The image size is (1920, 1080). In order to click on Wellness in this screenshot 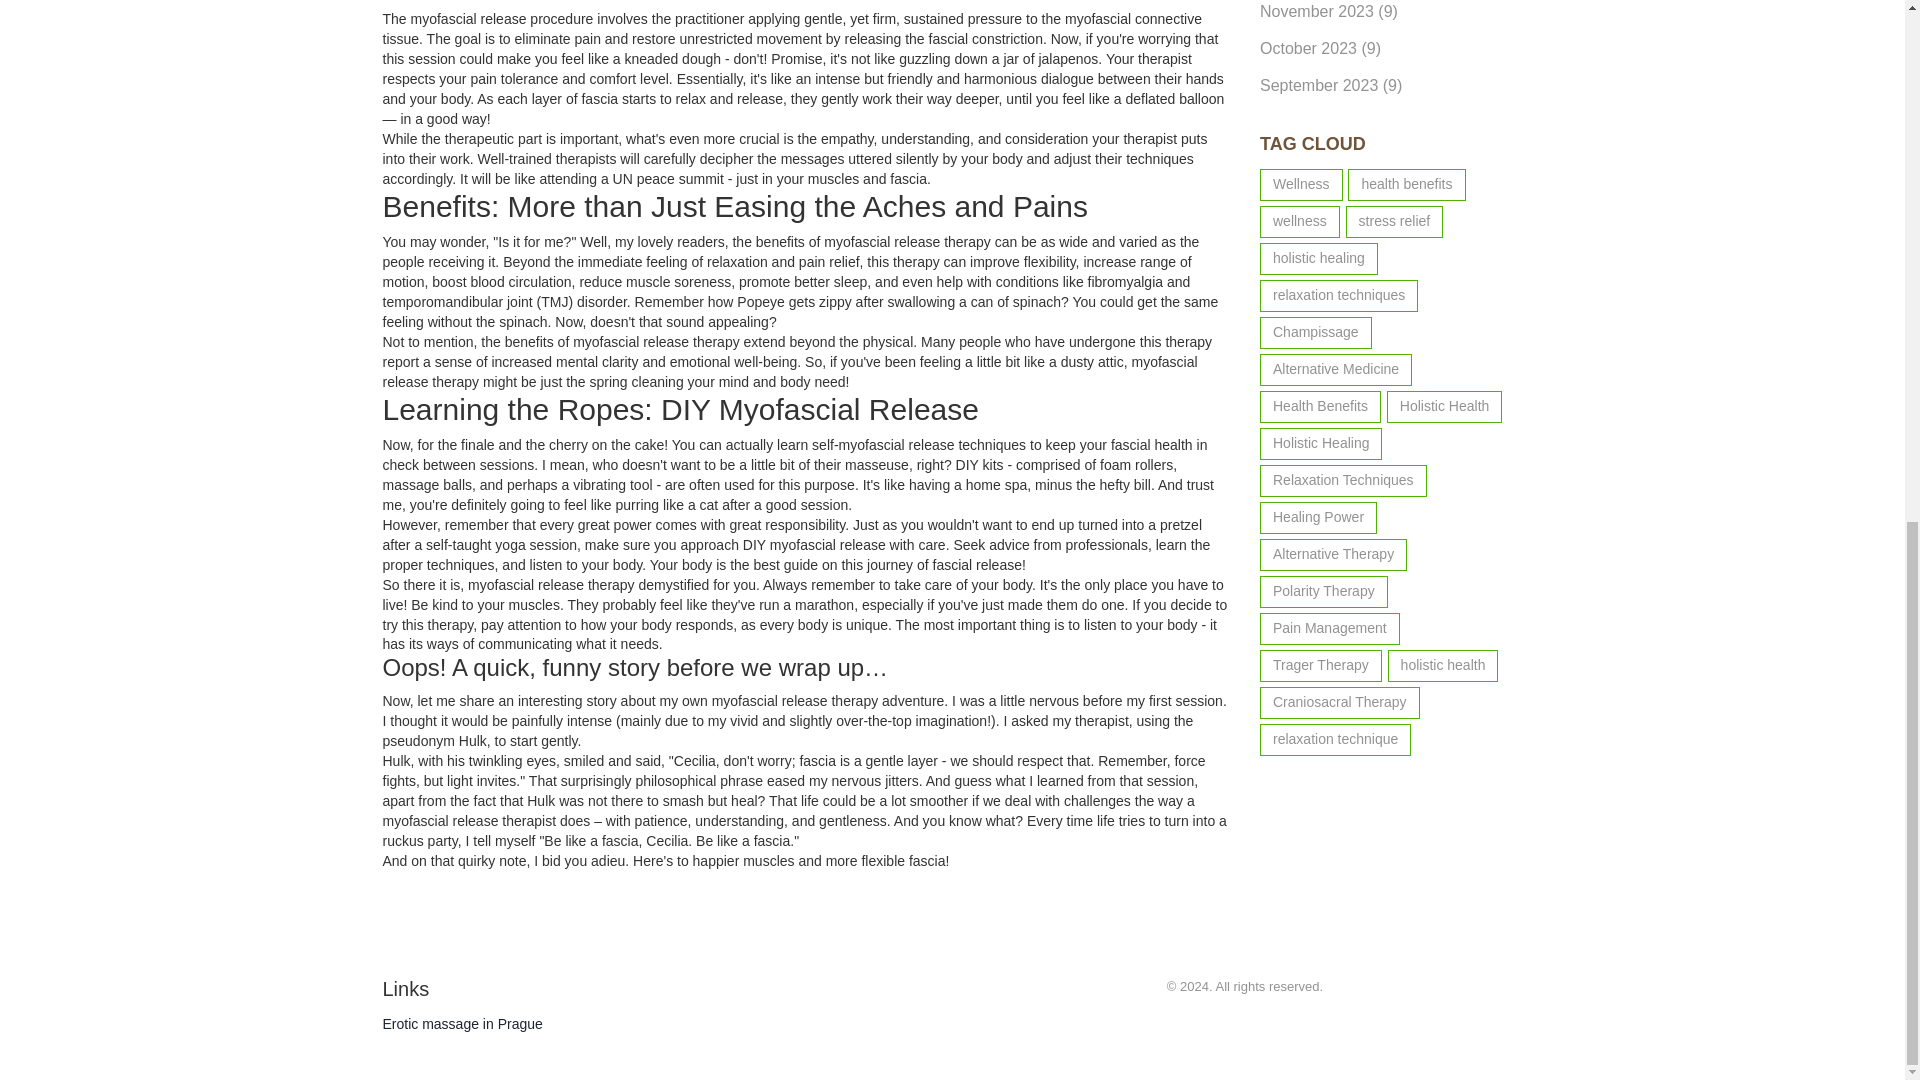, I will do `click(1300, 184)`.